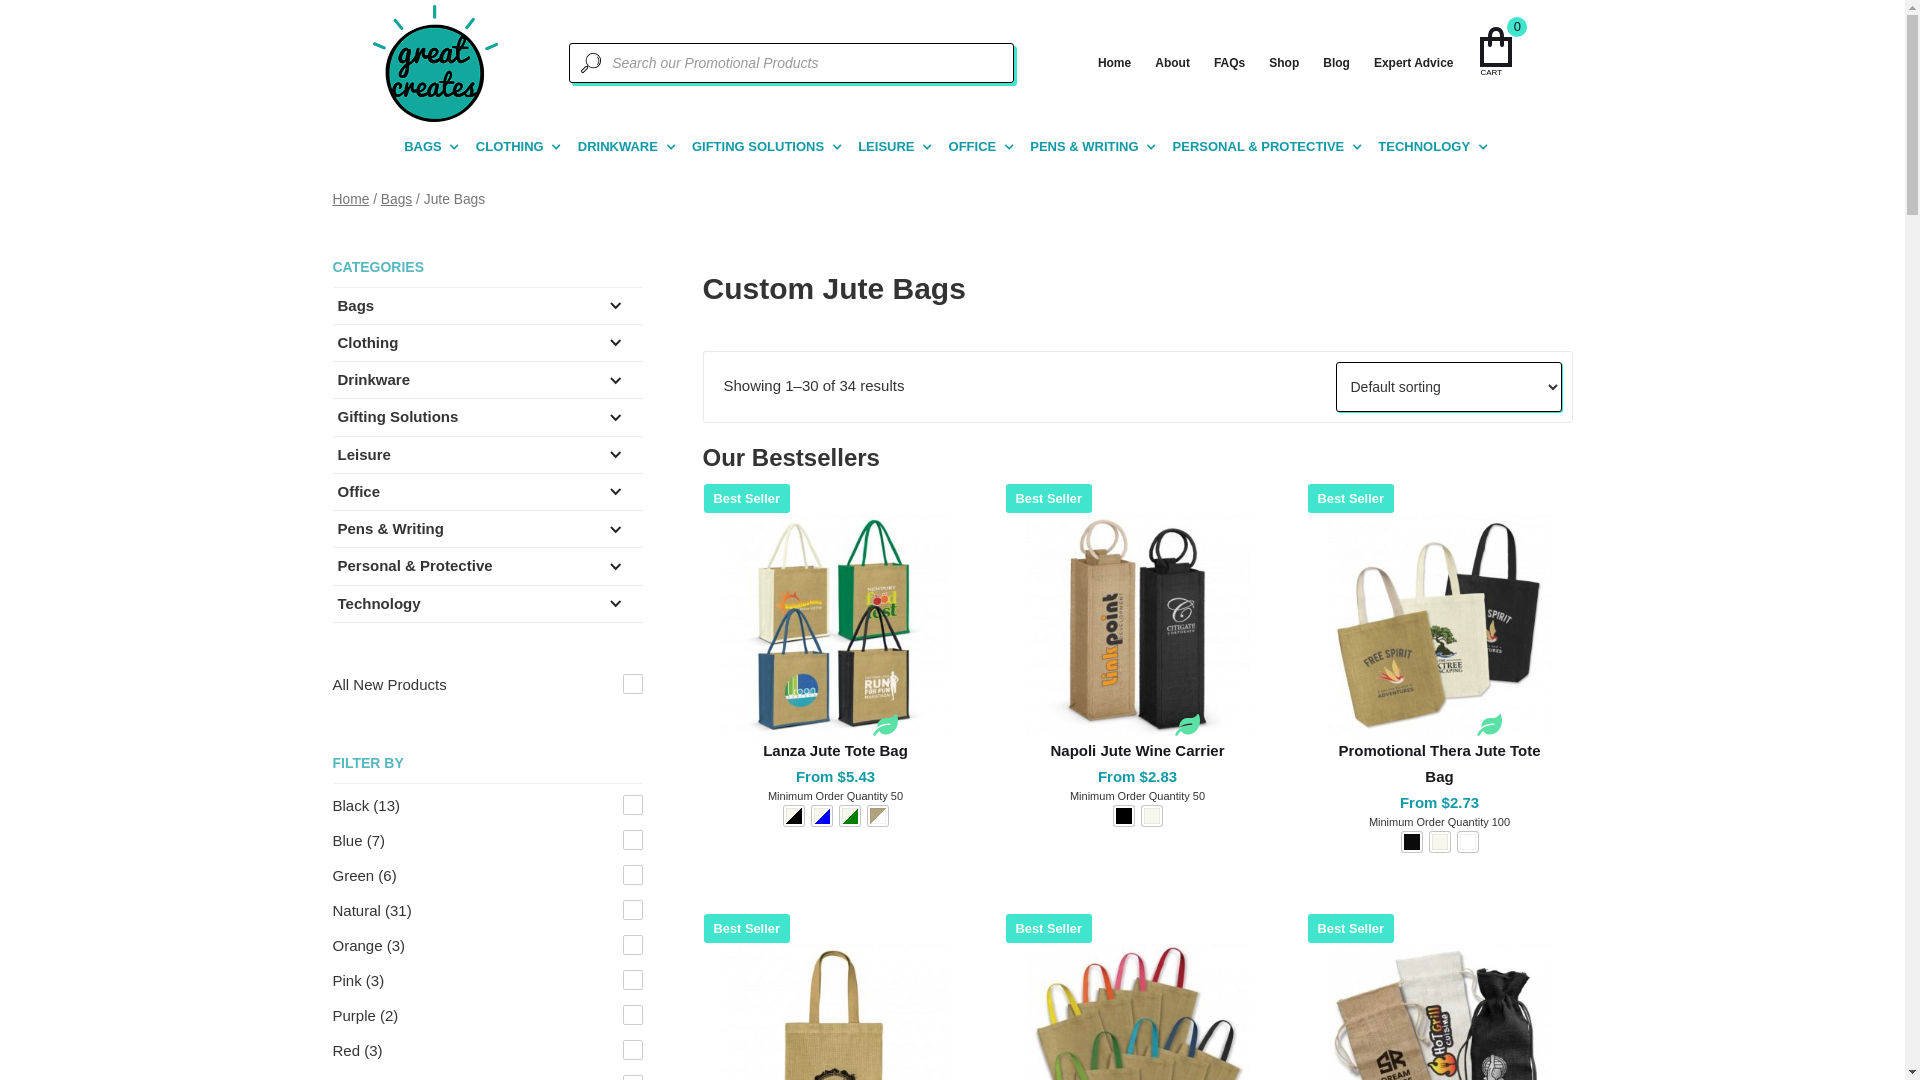  What do you see at coordinates (487, 685) in the screenshot?
I see `All New Products` at bounding box center [487, 685].